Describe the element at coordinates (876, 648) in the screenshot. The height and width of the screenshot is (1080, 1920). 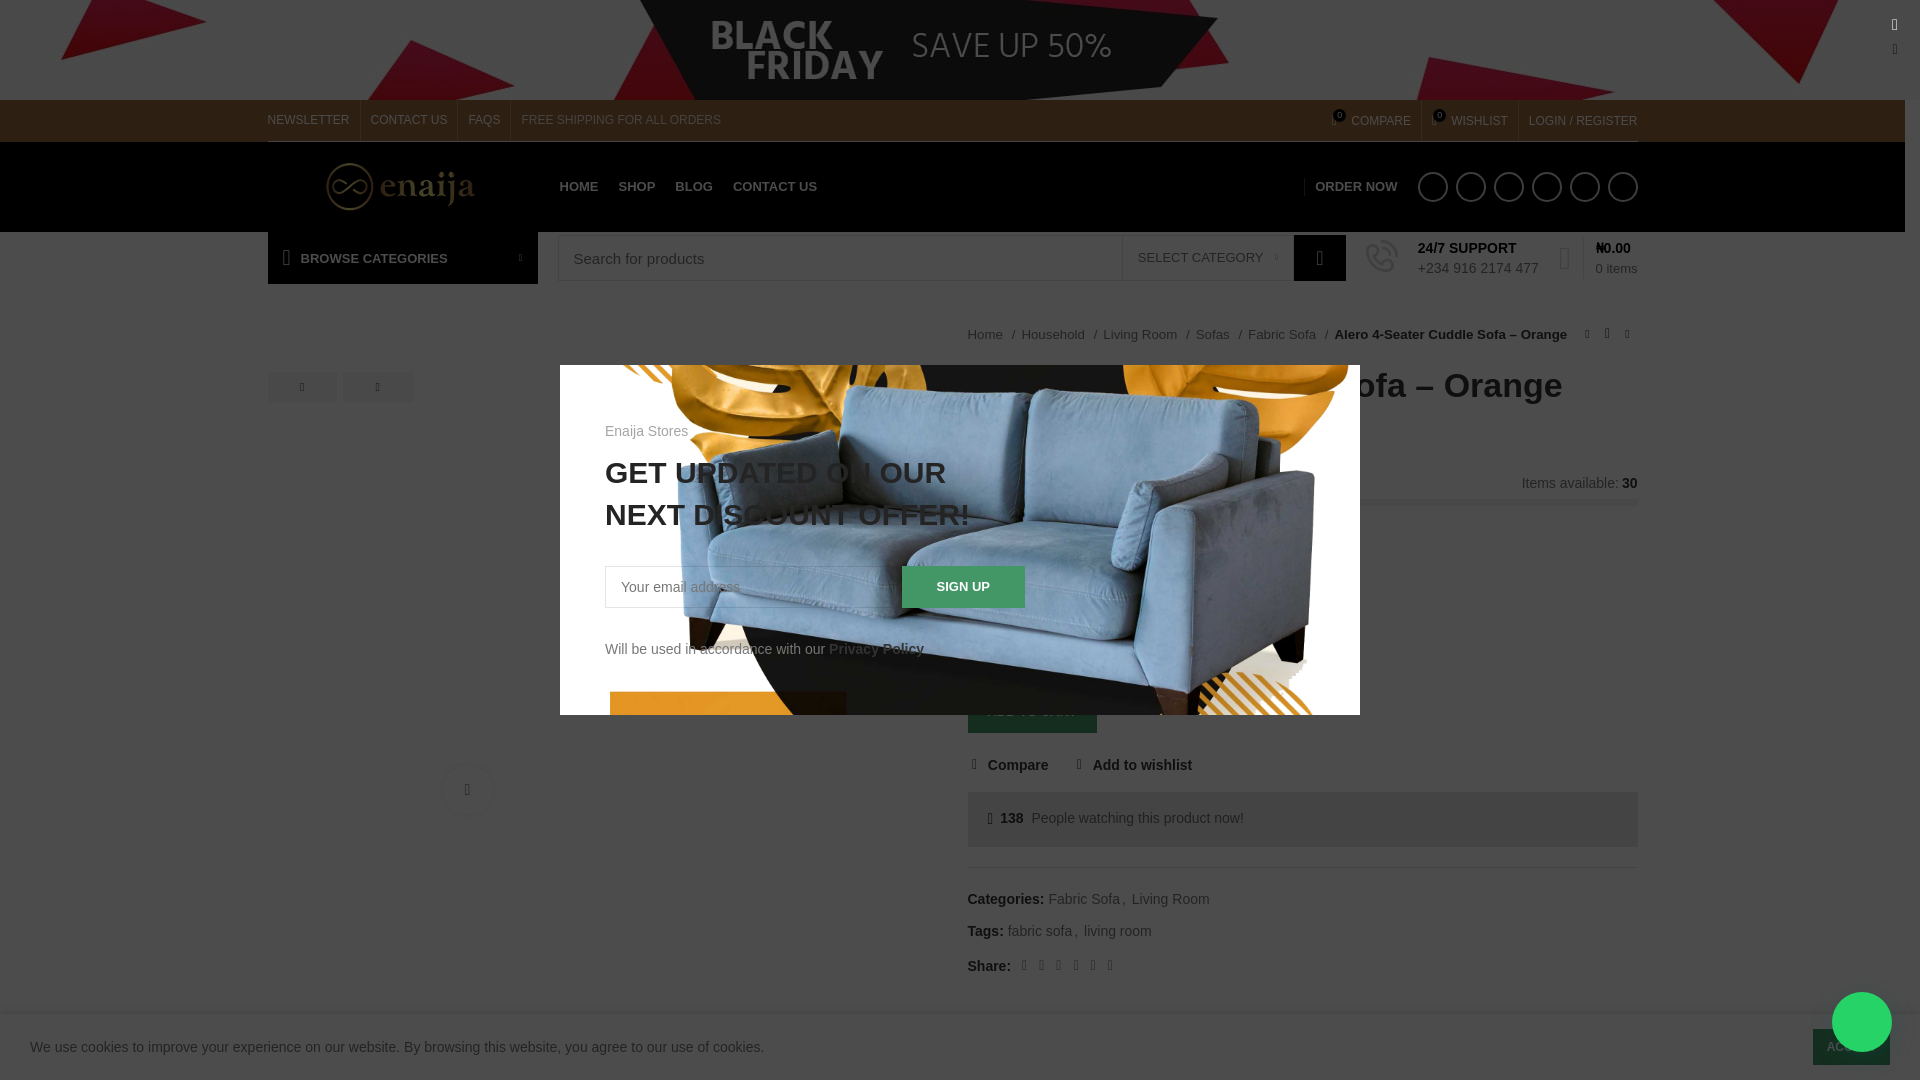
I see `Privacy Policy` at that location.